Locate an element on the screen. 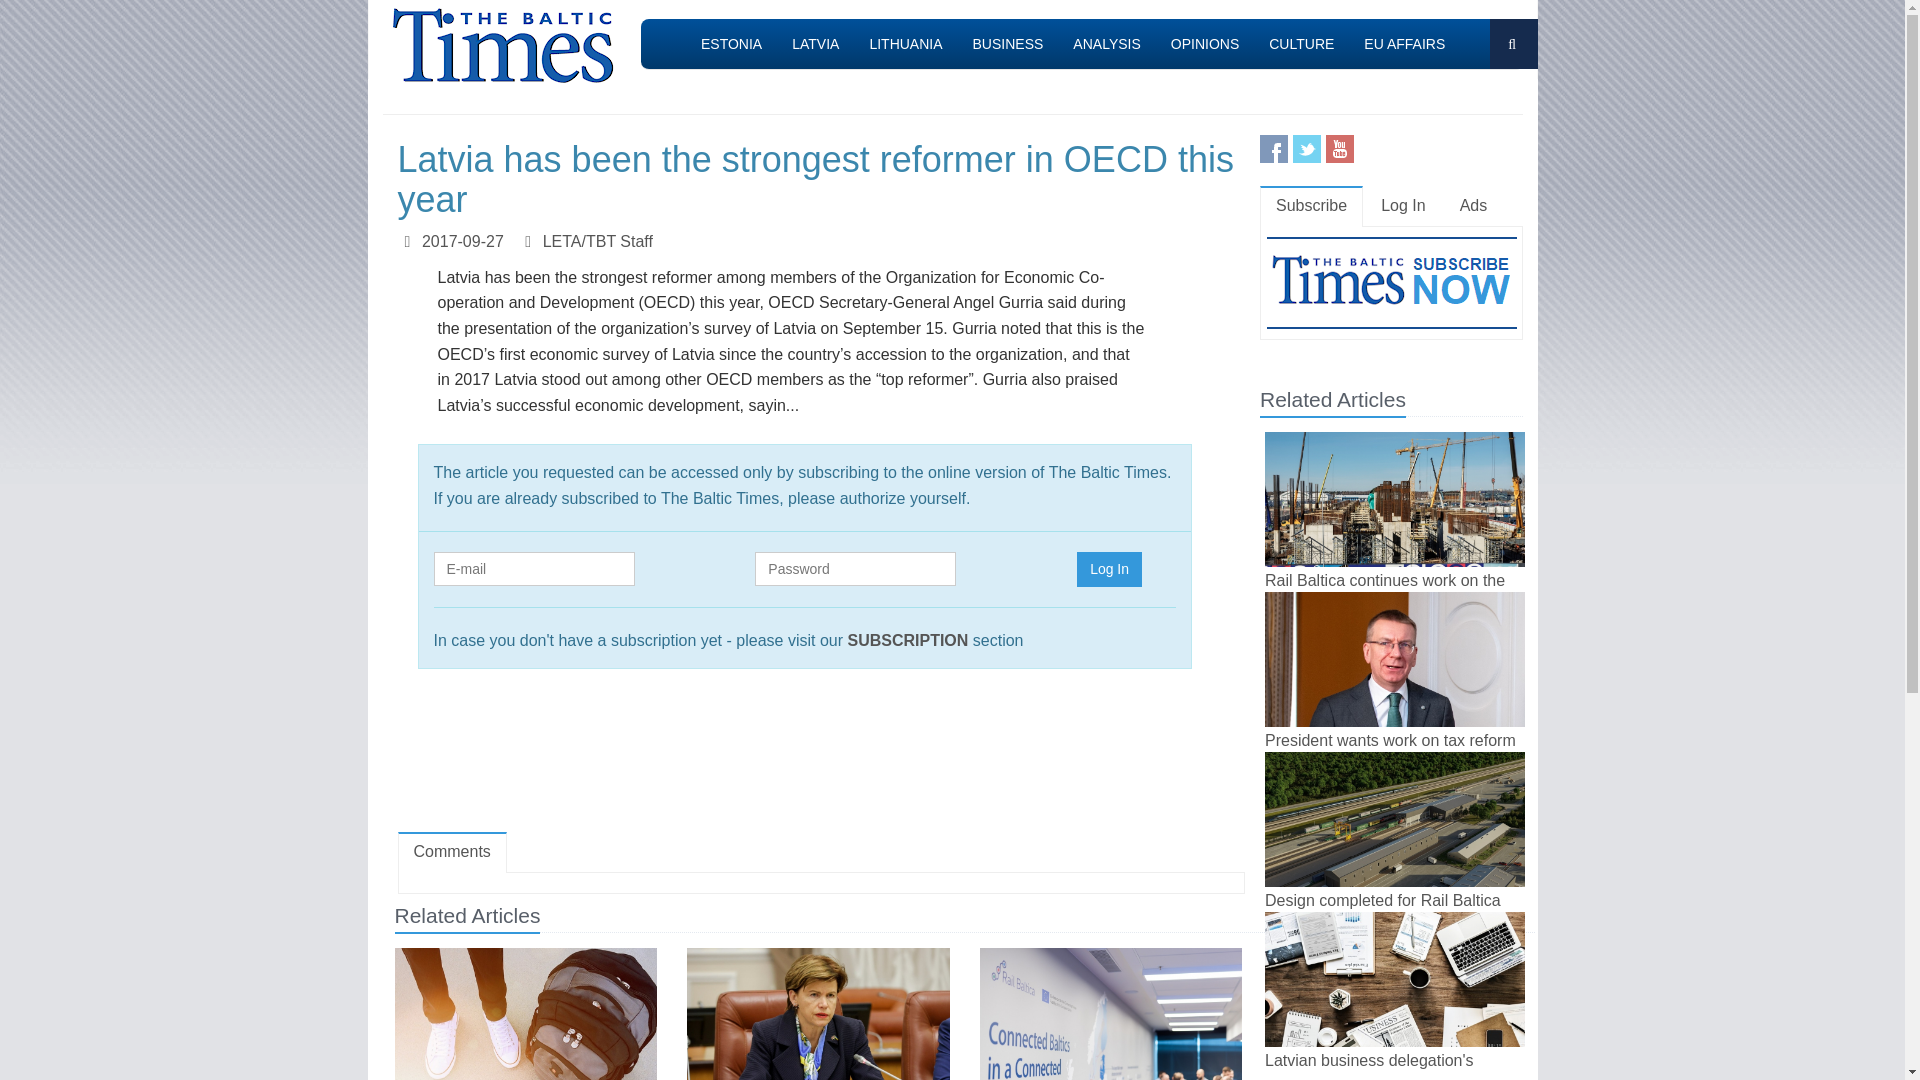 This screenshot has height=1080, width=1920. CULTURE is located at coordinates (1301, 44).